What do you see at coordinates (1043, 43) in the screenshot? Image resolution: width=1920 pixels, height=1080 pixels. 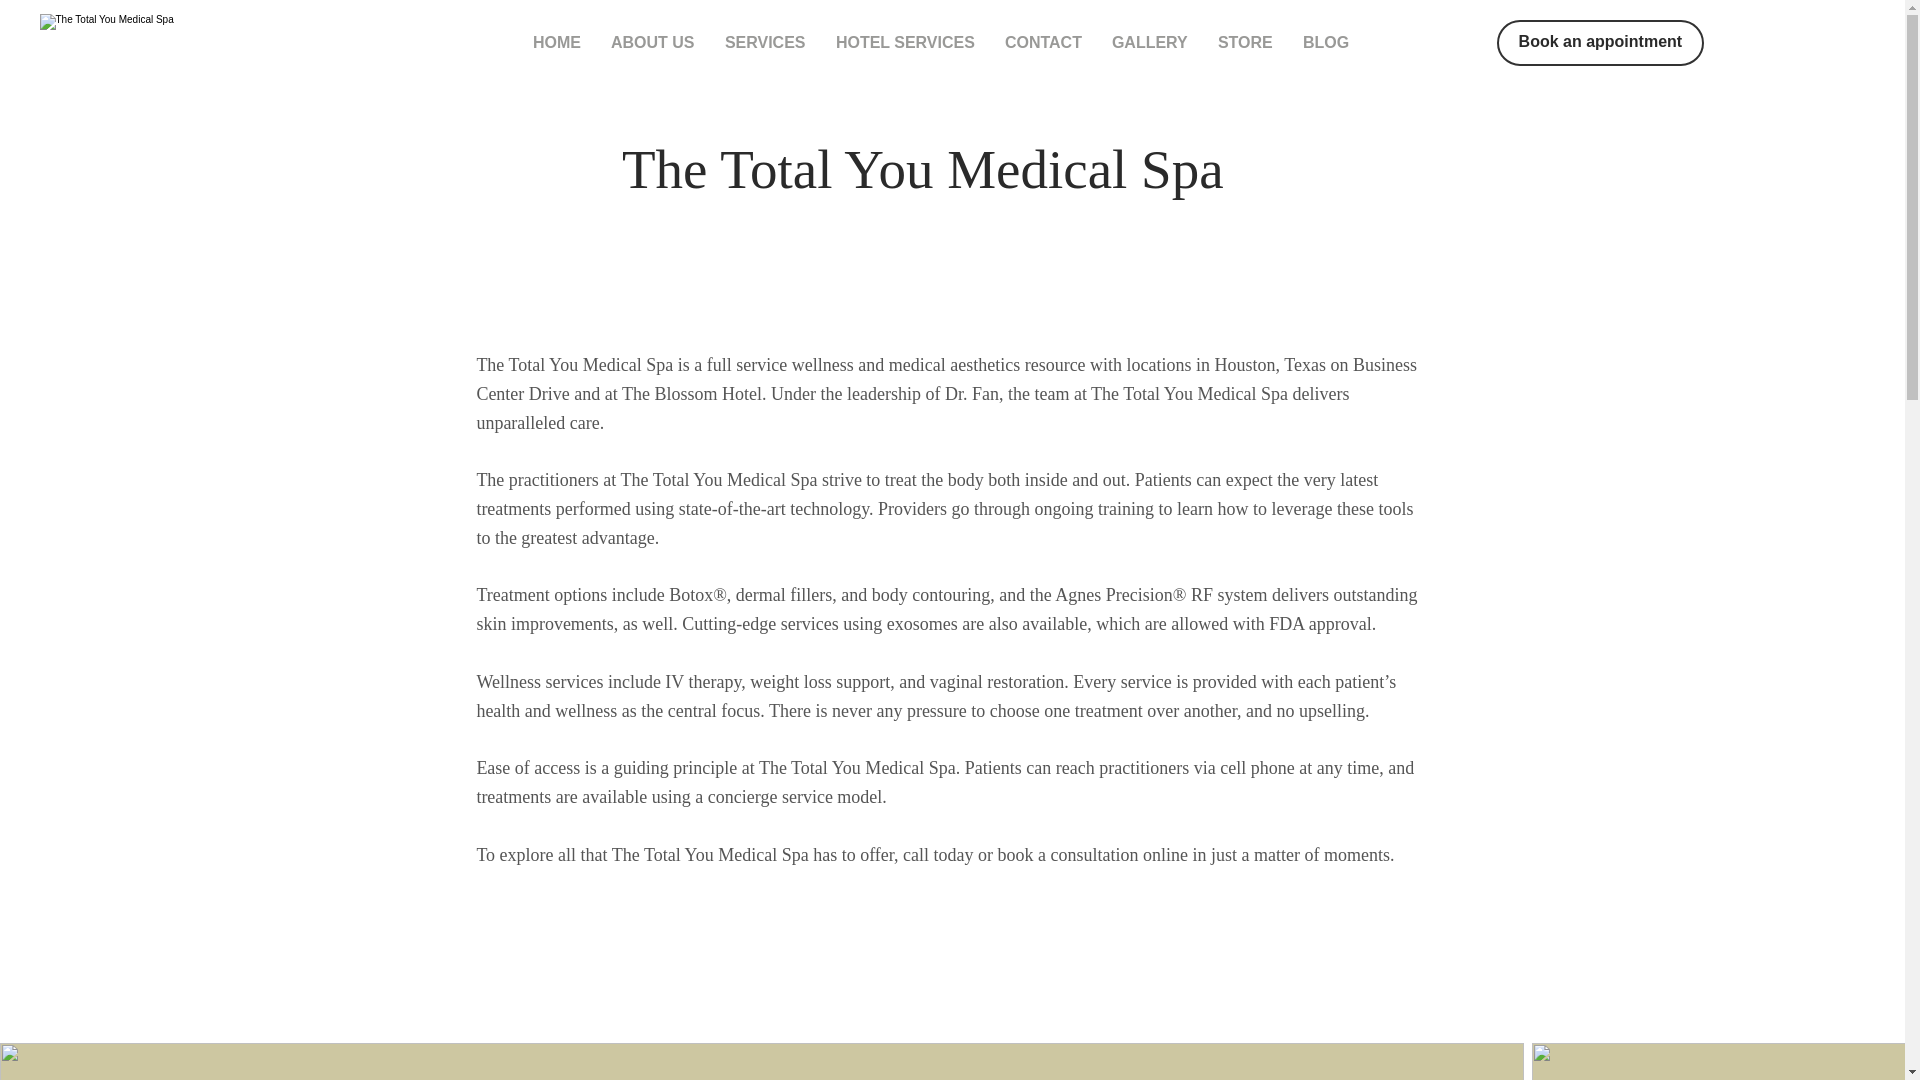 I see `CONTACT` at bounding box center [1043, 43].